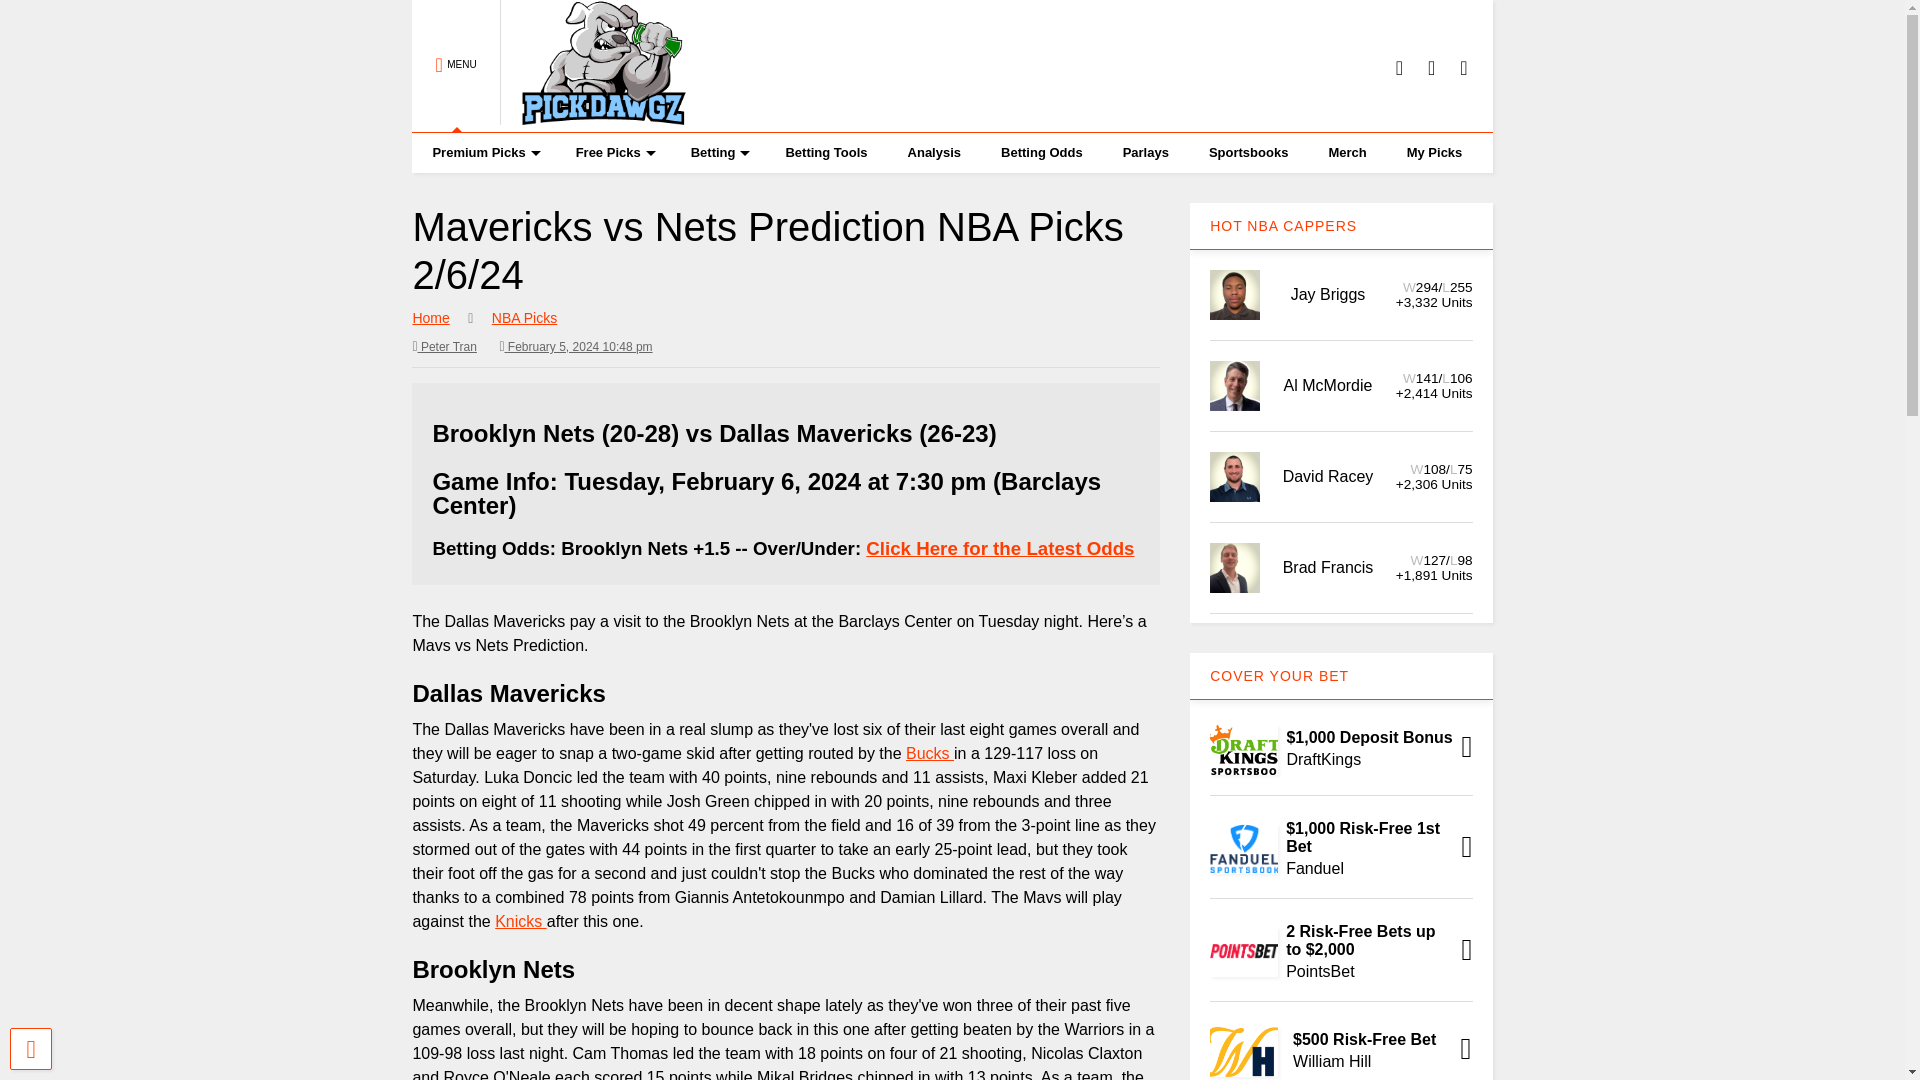 Image resolution: width=1920 pixels, height=1080 pixels. I want to click on Analysis, so click(934, 152).